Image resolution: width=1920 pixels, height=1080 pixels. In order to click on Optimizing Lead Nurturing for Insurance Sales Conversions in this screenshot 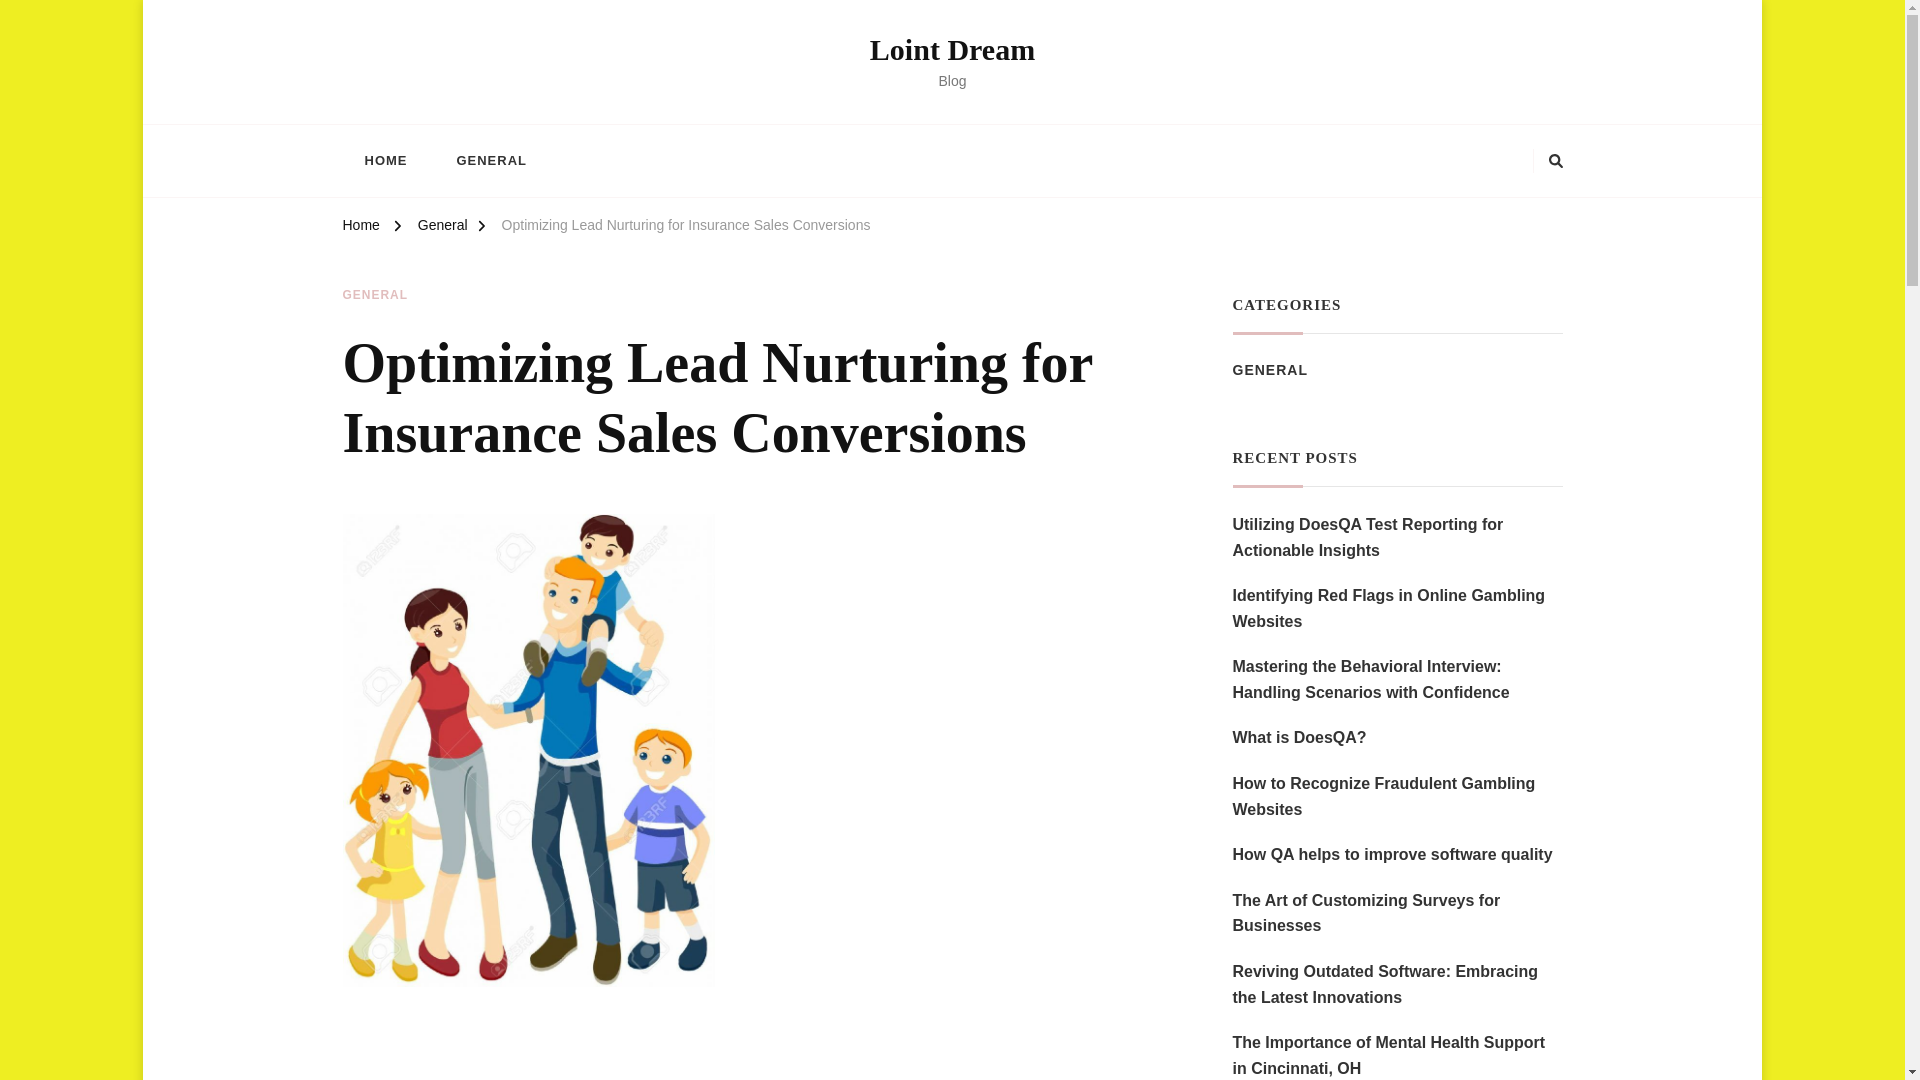, I will do `click(686, 228)`.